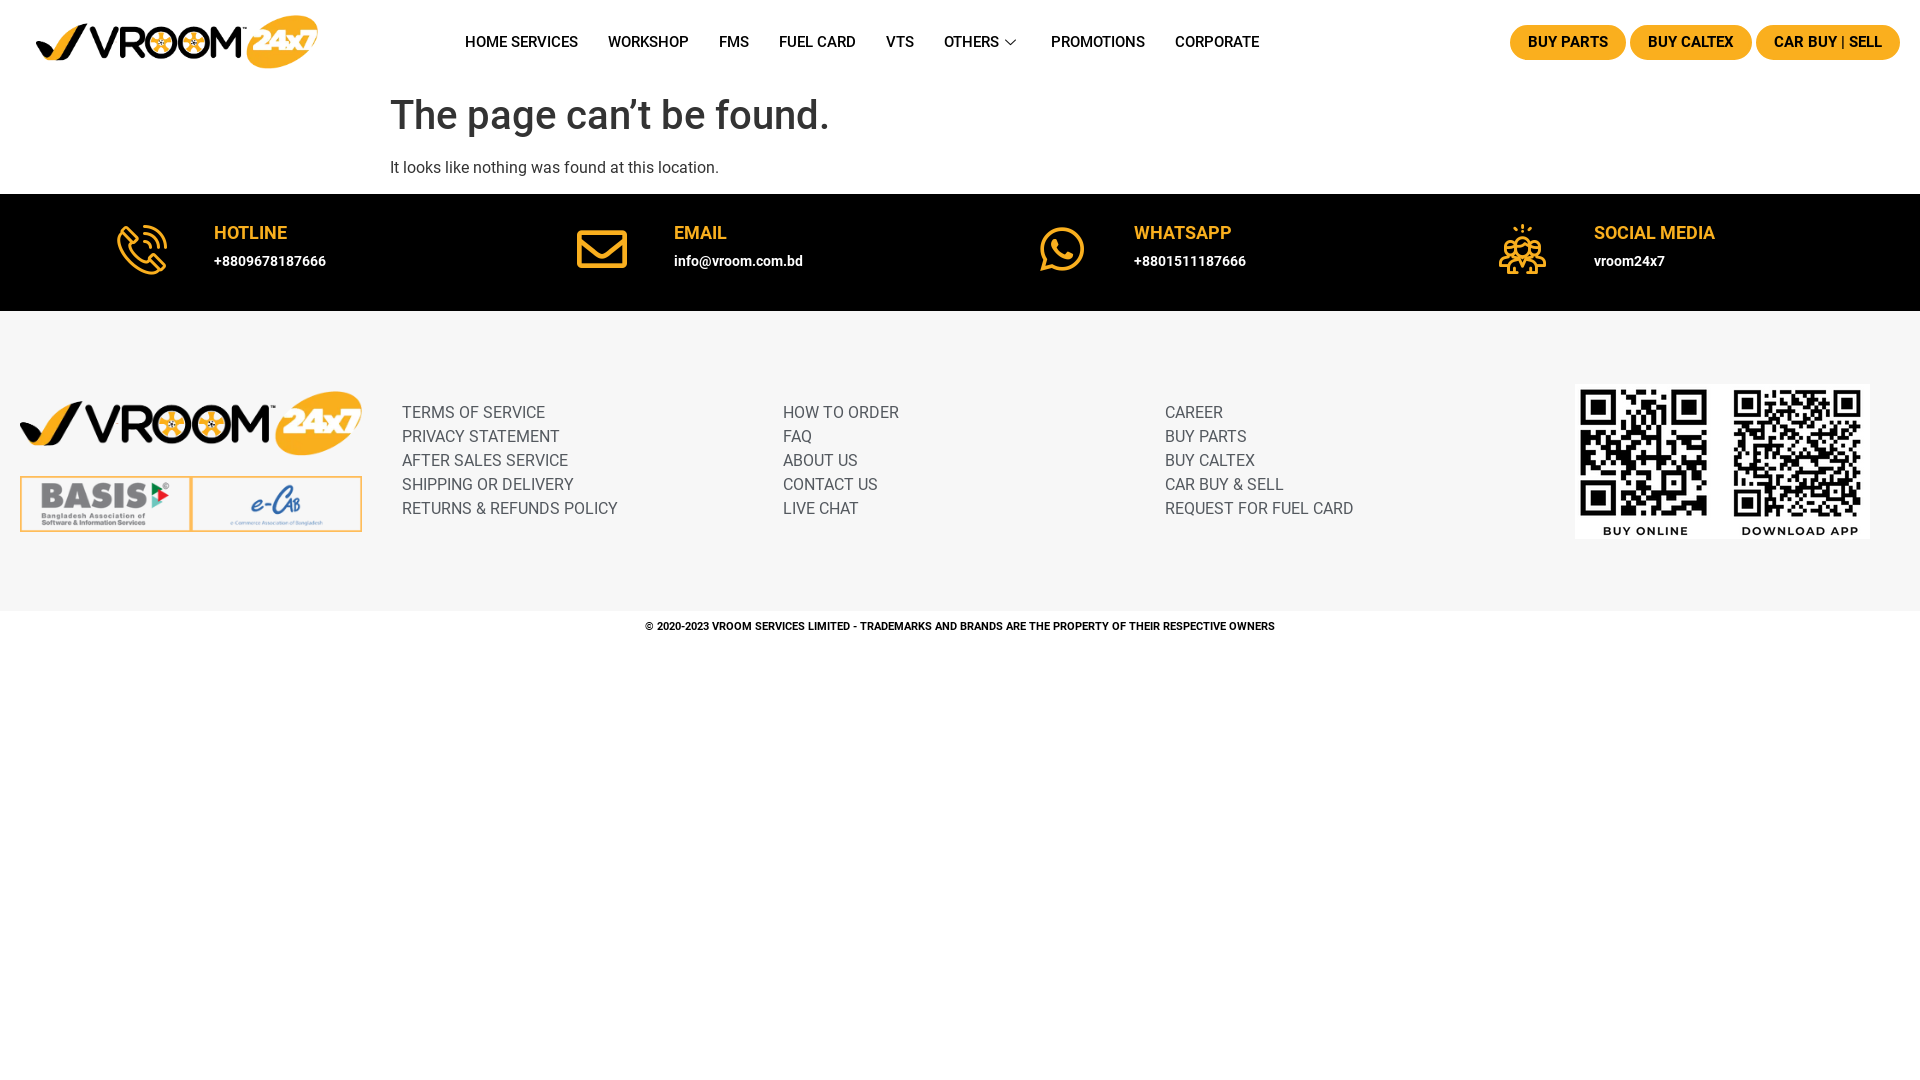  Describe the element at coordinates (818, 42) in the screenshot. I see `FUEL CARD` at that location.